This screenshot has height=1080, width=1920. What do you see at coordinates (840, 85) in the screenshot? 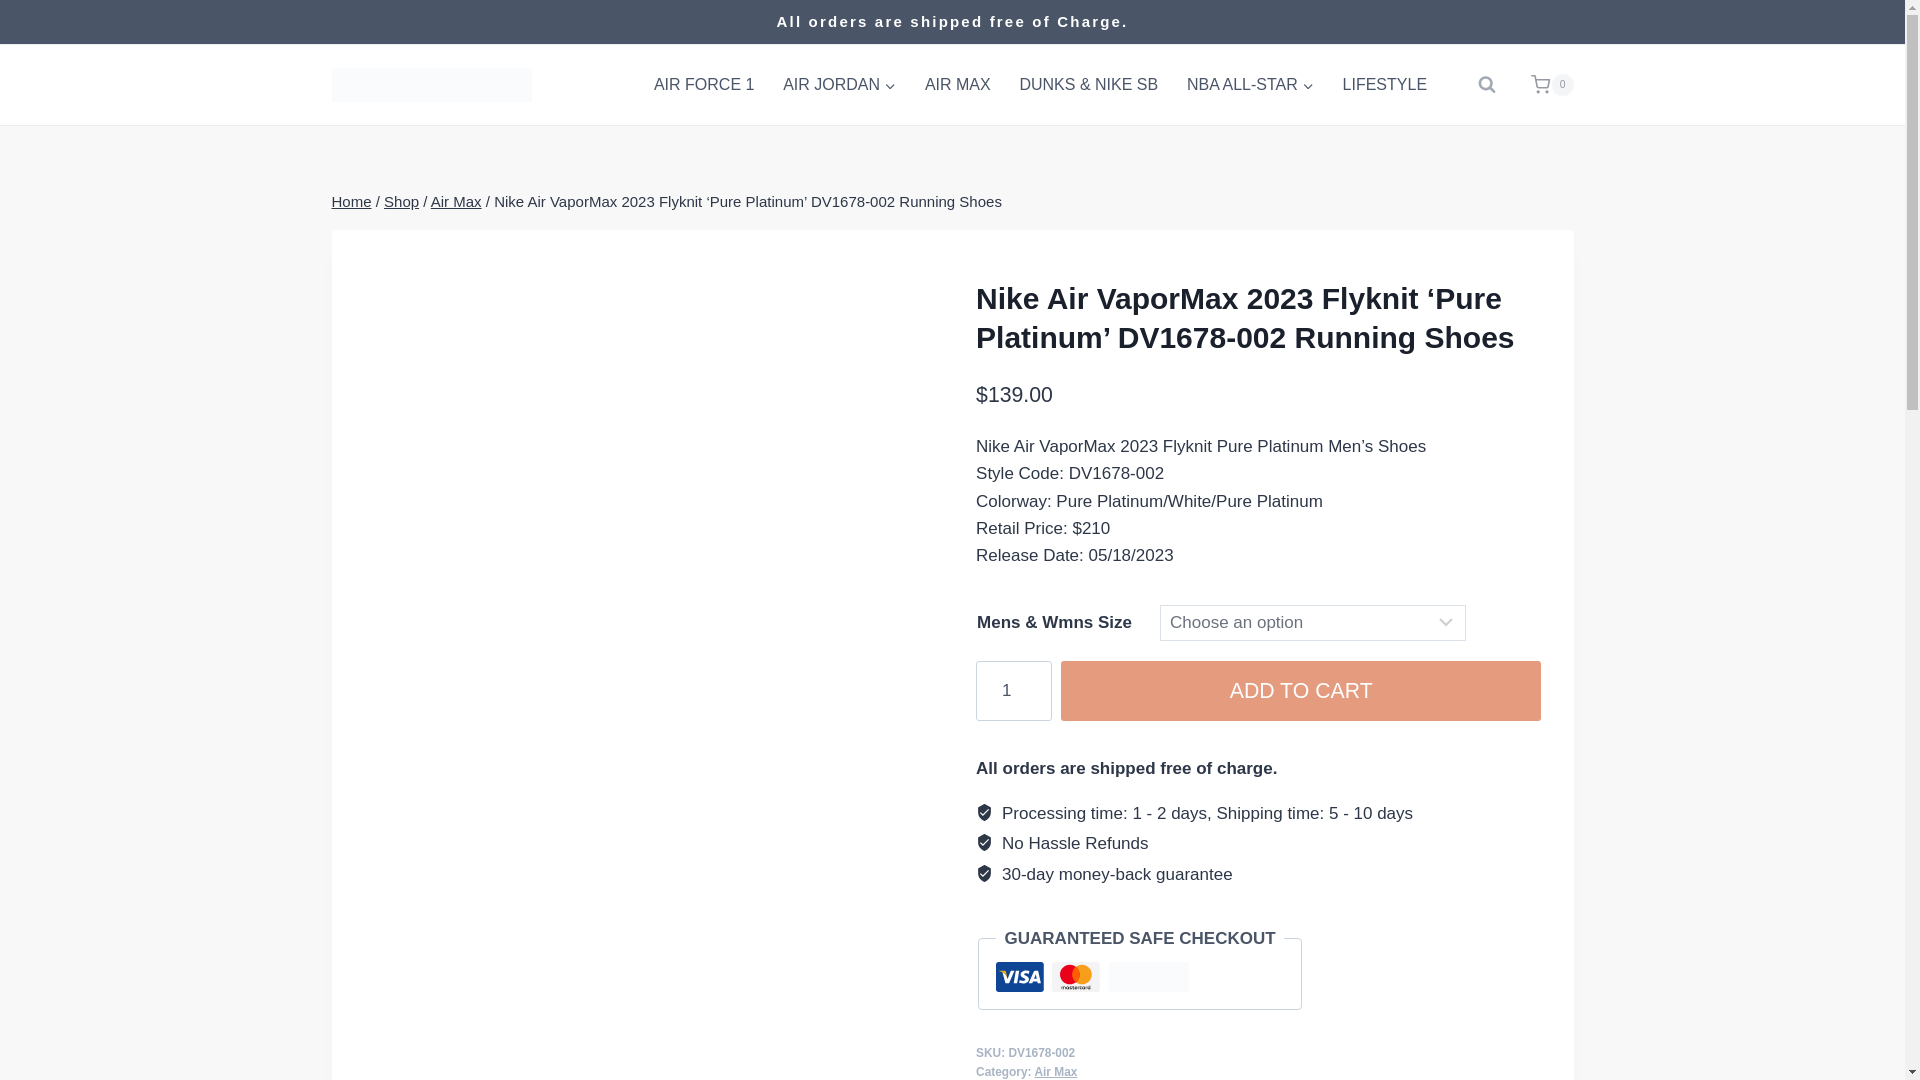
I see `AIR JORDAN` at bounding box center [840, 85].